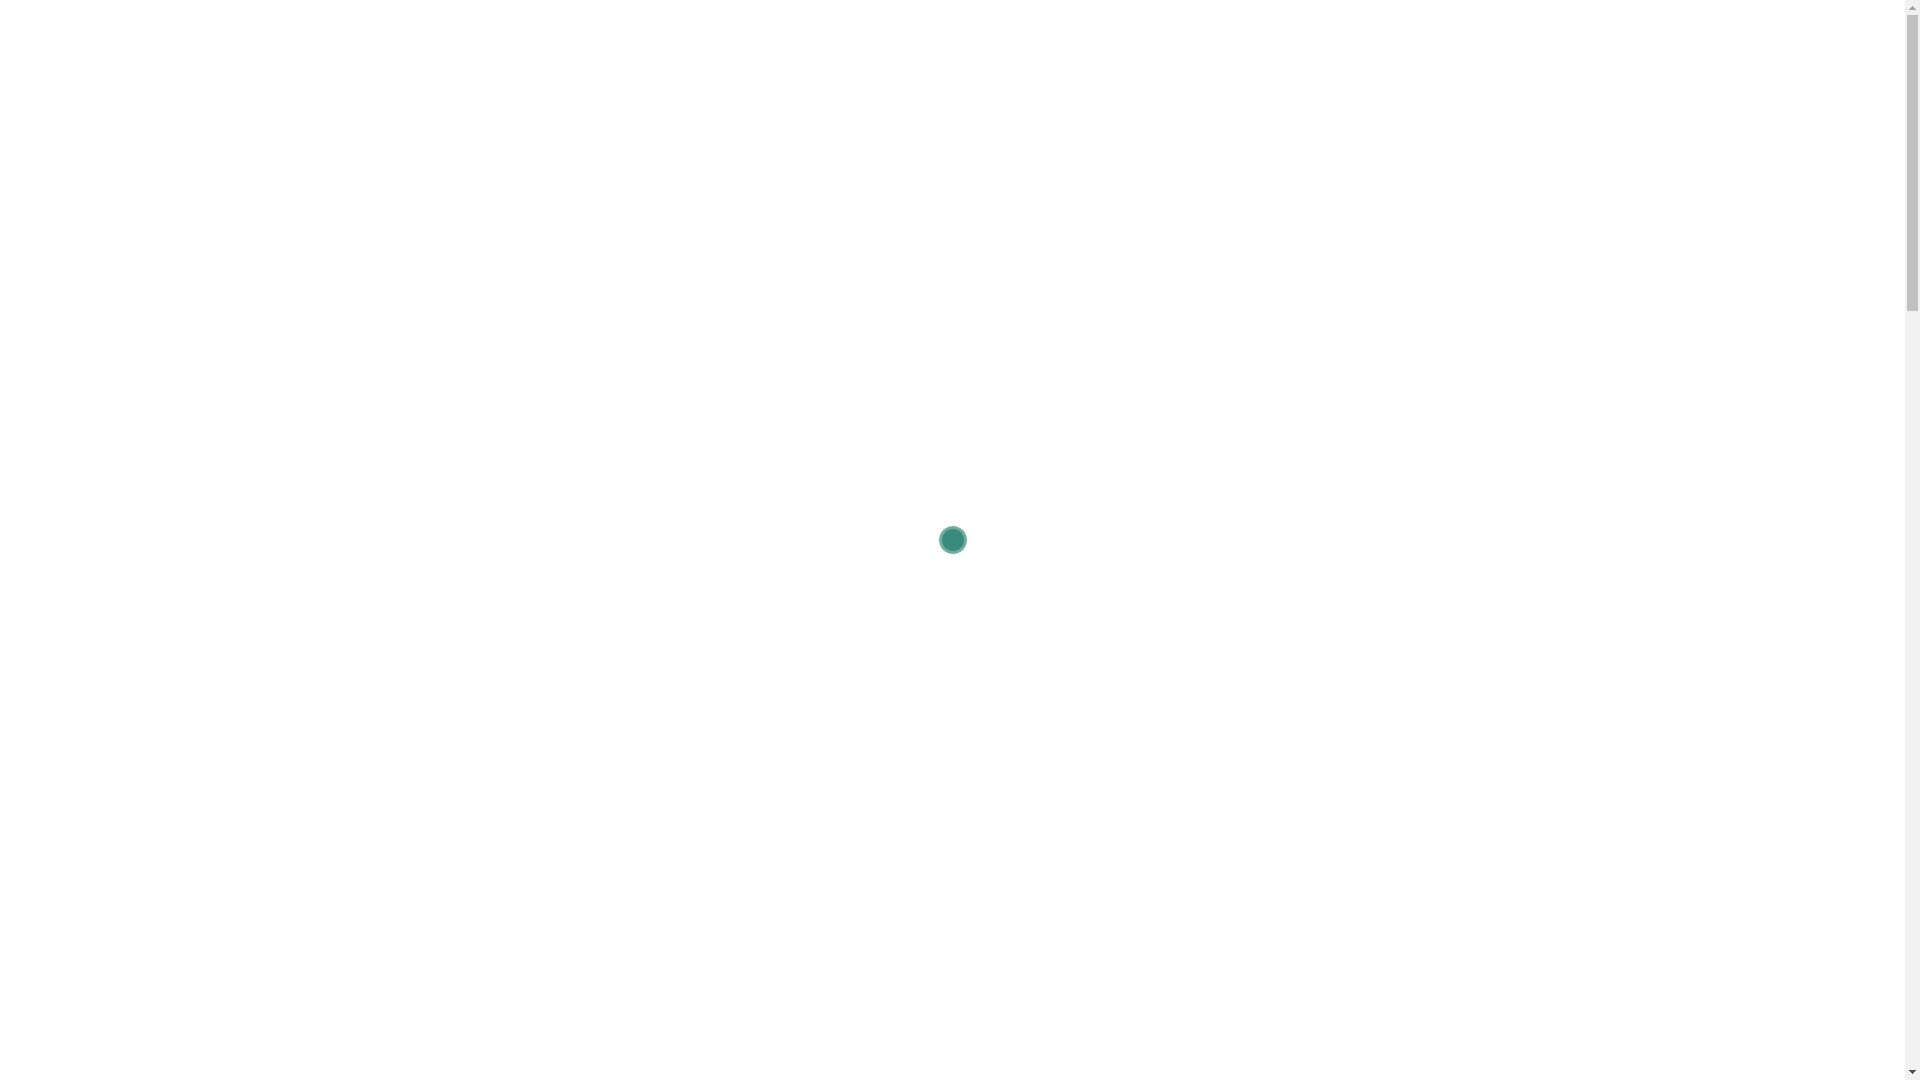 The height and width of the screenshot is (1080, 1920). What do you see at coordinates (38, 168) in the screenshot?
I see `Menu` at bounding box center [38, 168].